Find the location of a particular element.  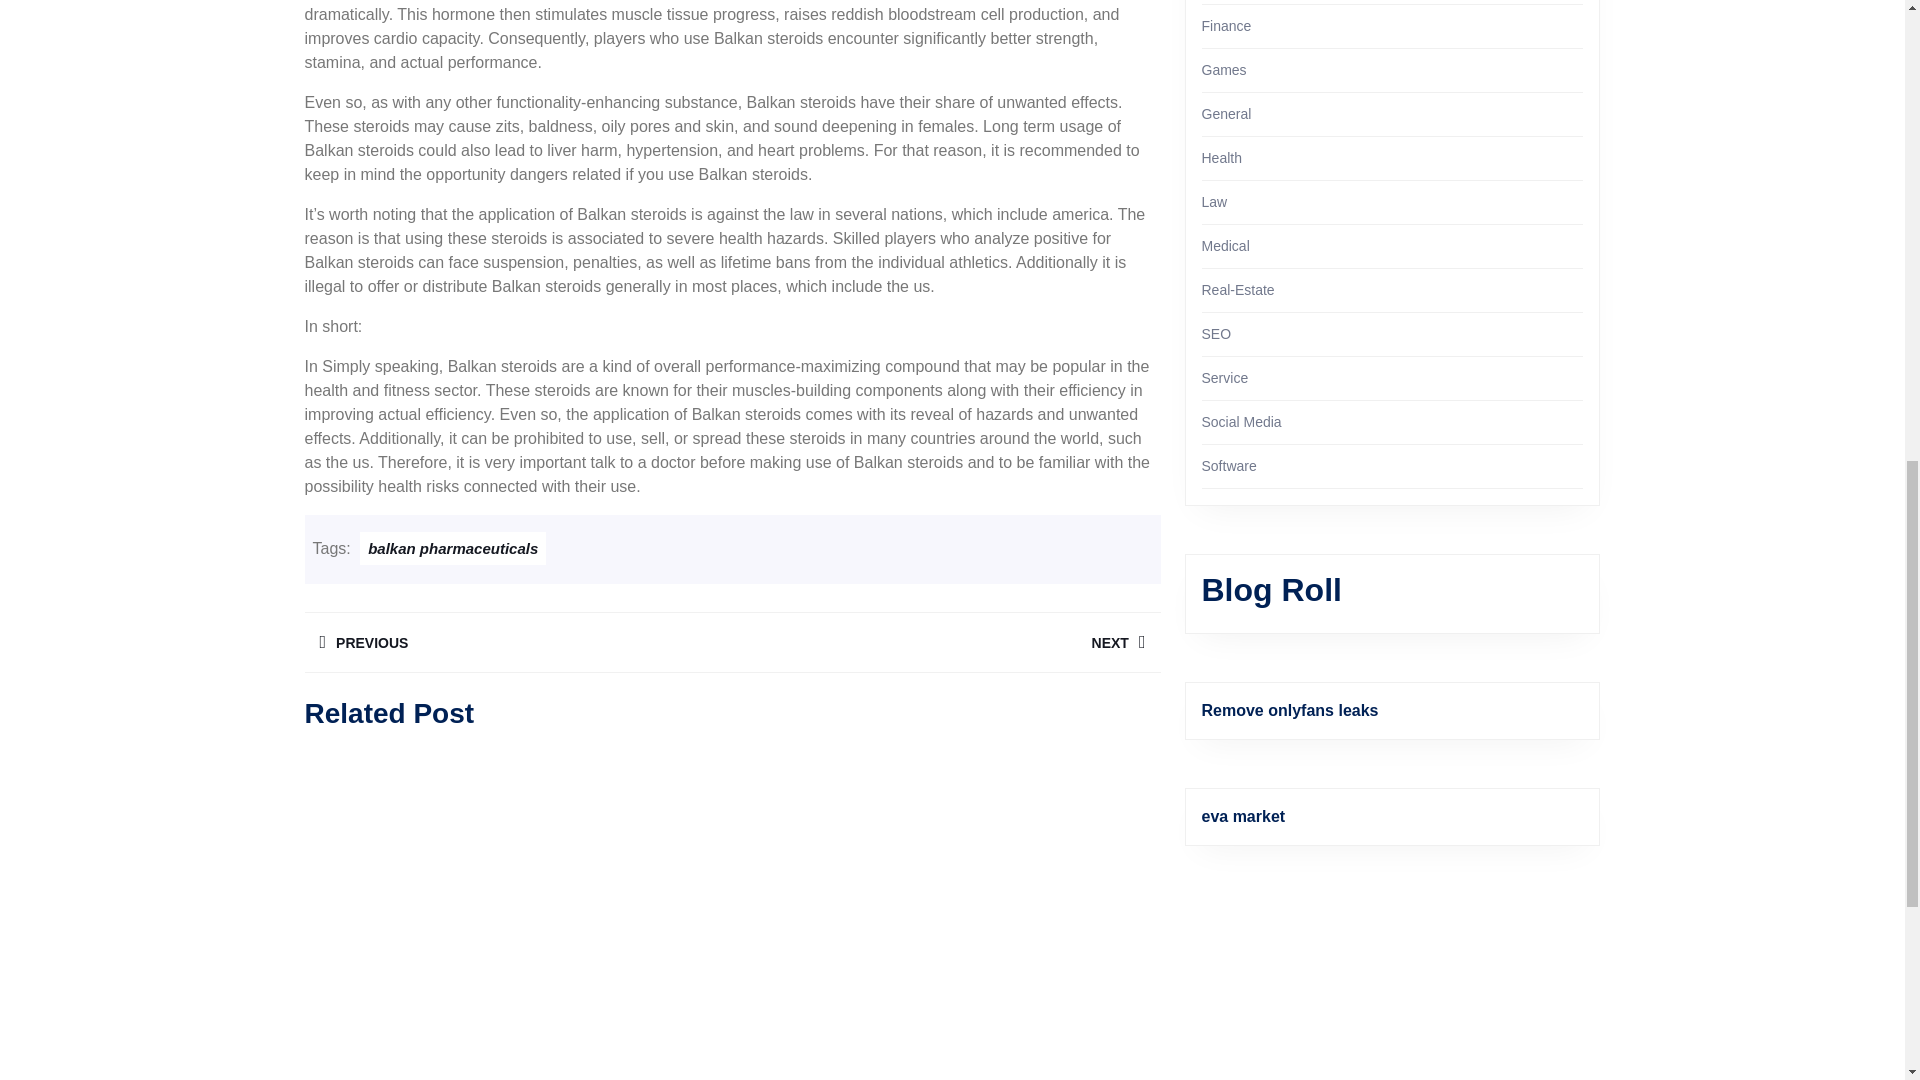

balkan pharmaceuticals is located at coordinates (452, 548).